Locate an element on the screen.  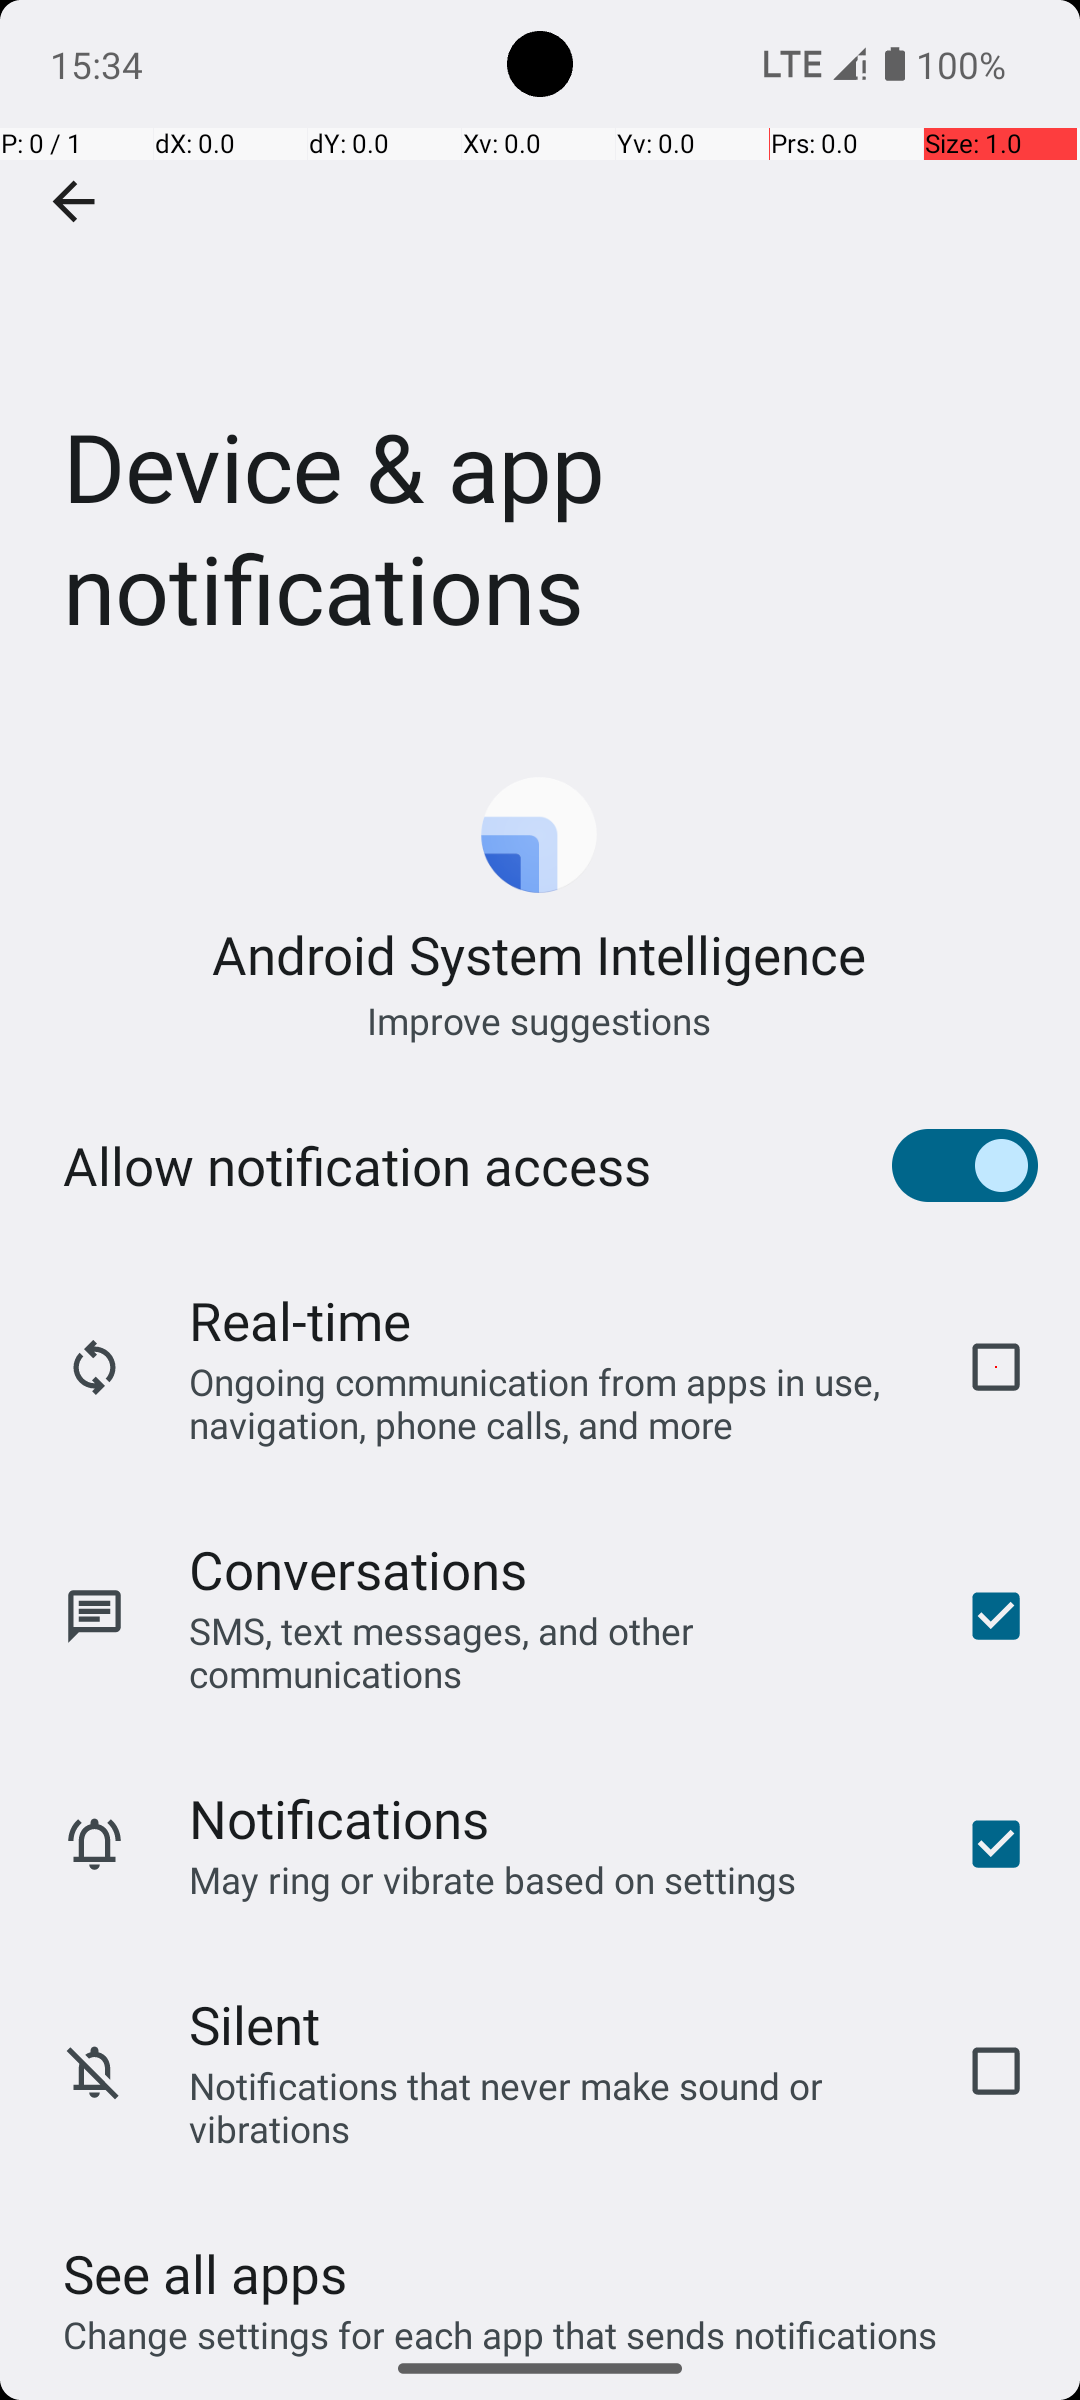
SMS, text messages, and other communications is located at coordinates (550, 1652).